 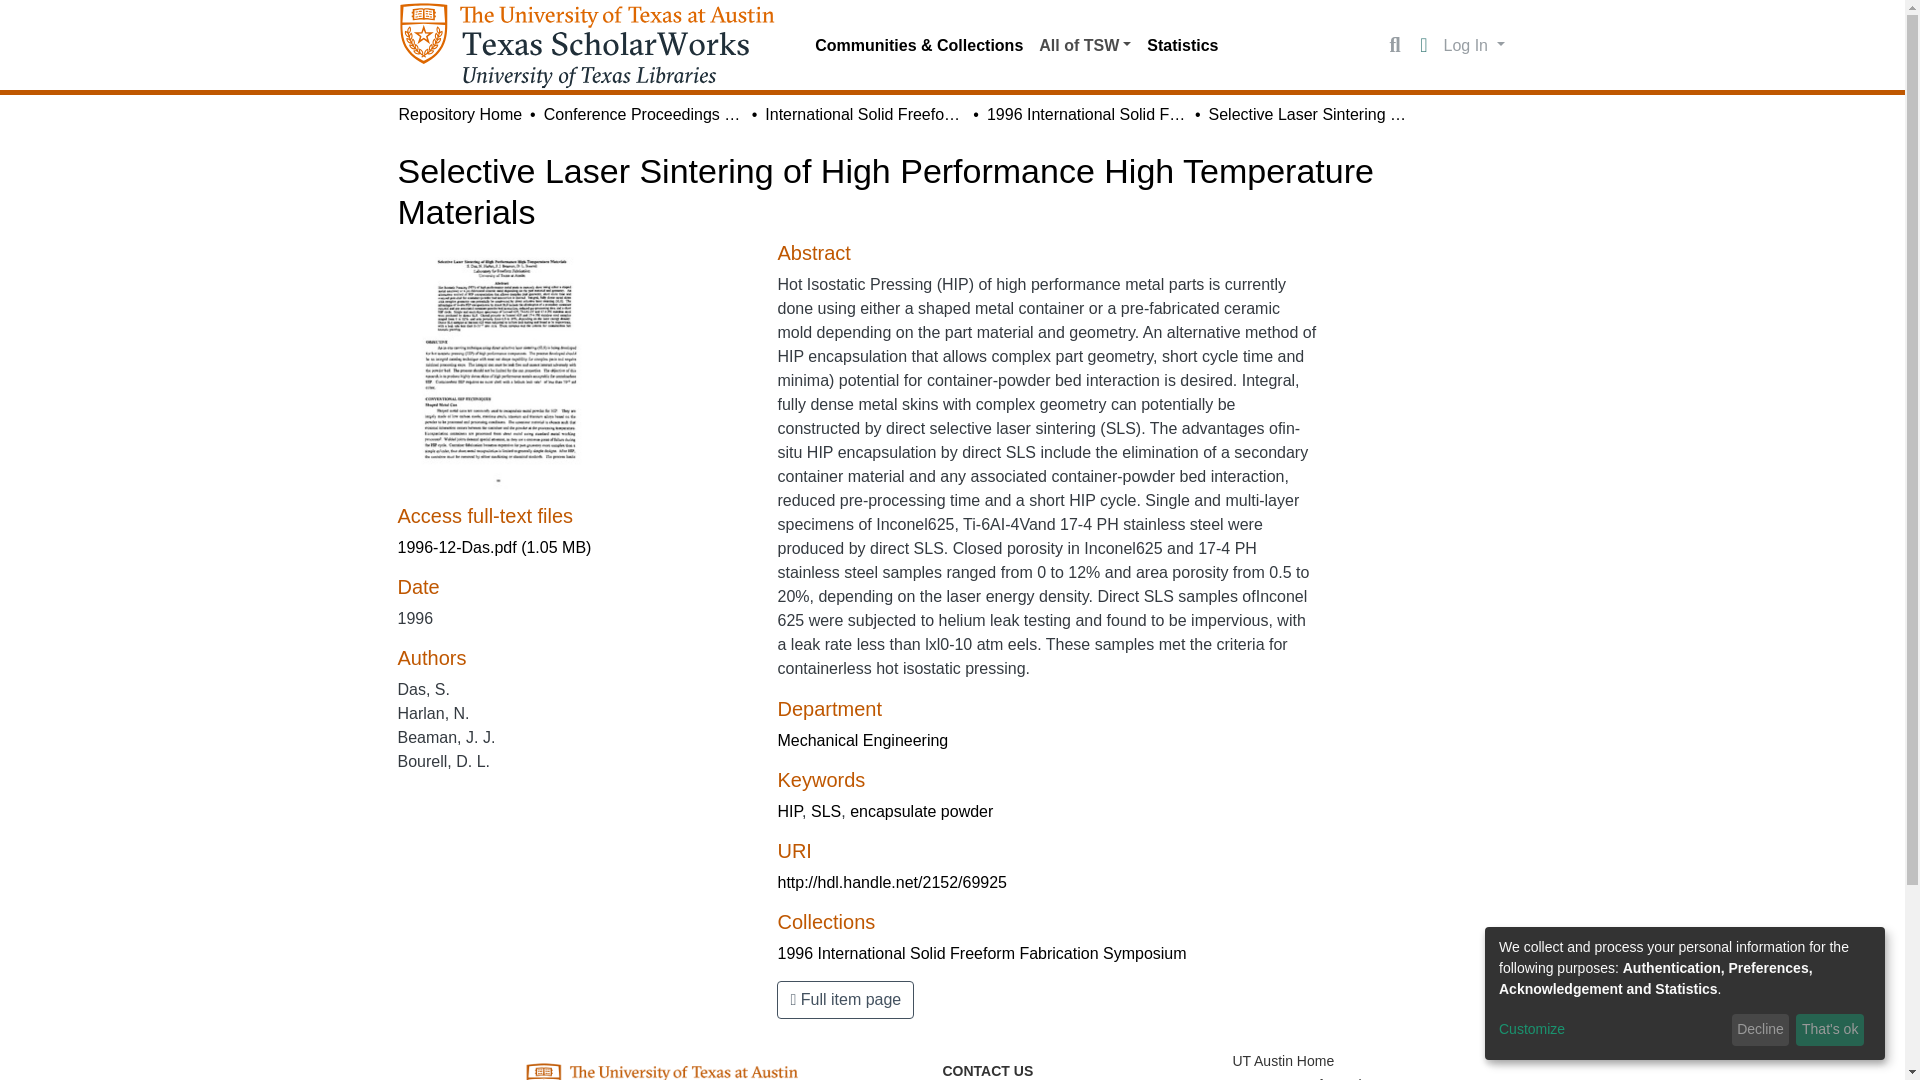 I want to click on 1996 International Solid Freeform Fabrication Symposium, so click(x=982, y=954).